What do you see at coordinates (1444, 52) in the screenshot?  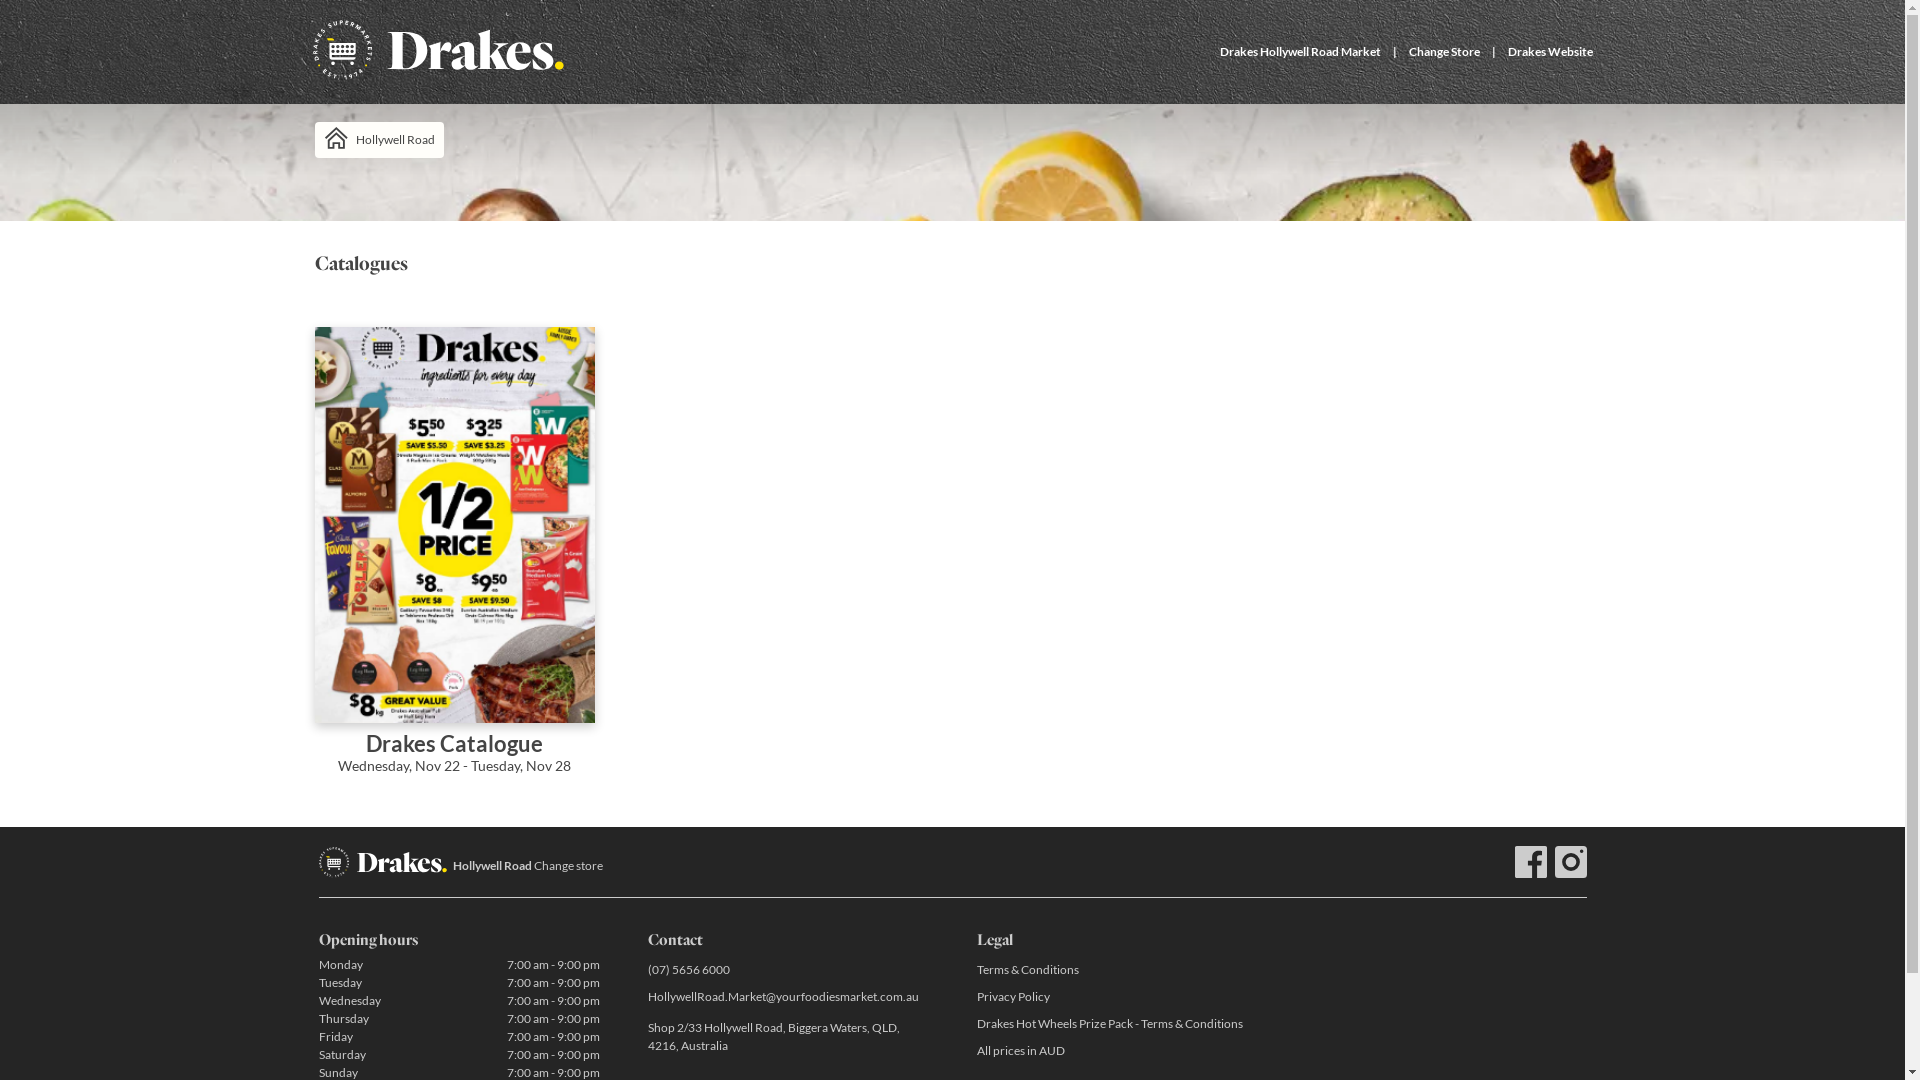 I see `Change Store` at bounding box center [1444, 52].